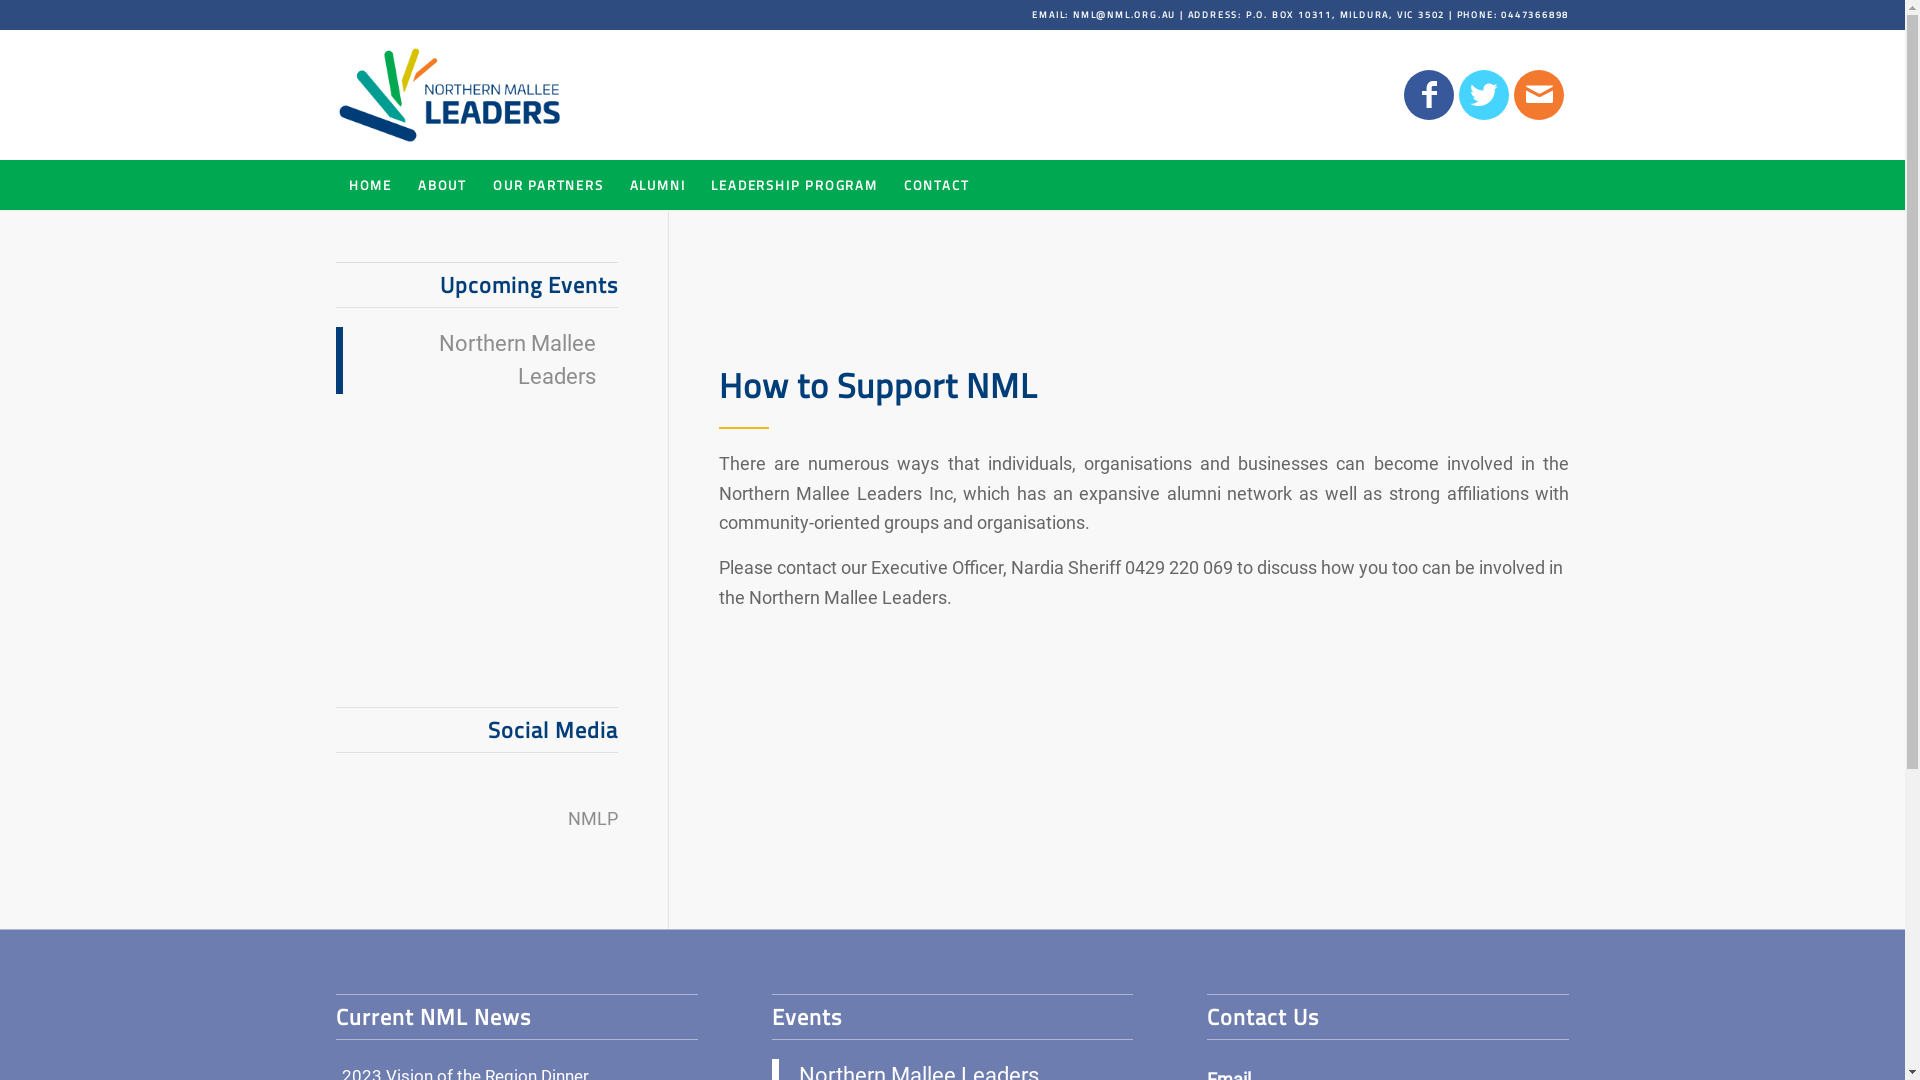 Image resolution: width=1920 pixels, height=1080 pixels. I want to click on Twitter, so click(1484, 95).